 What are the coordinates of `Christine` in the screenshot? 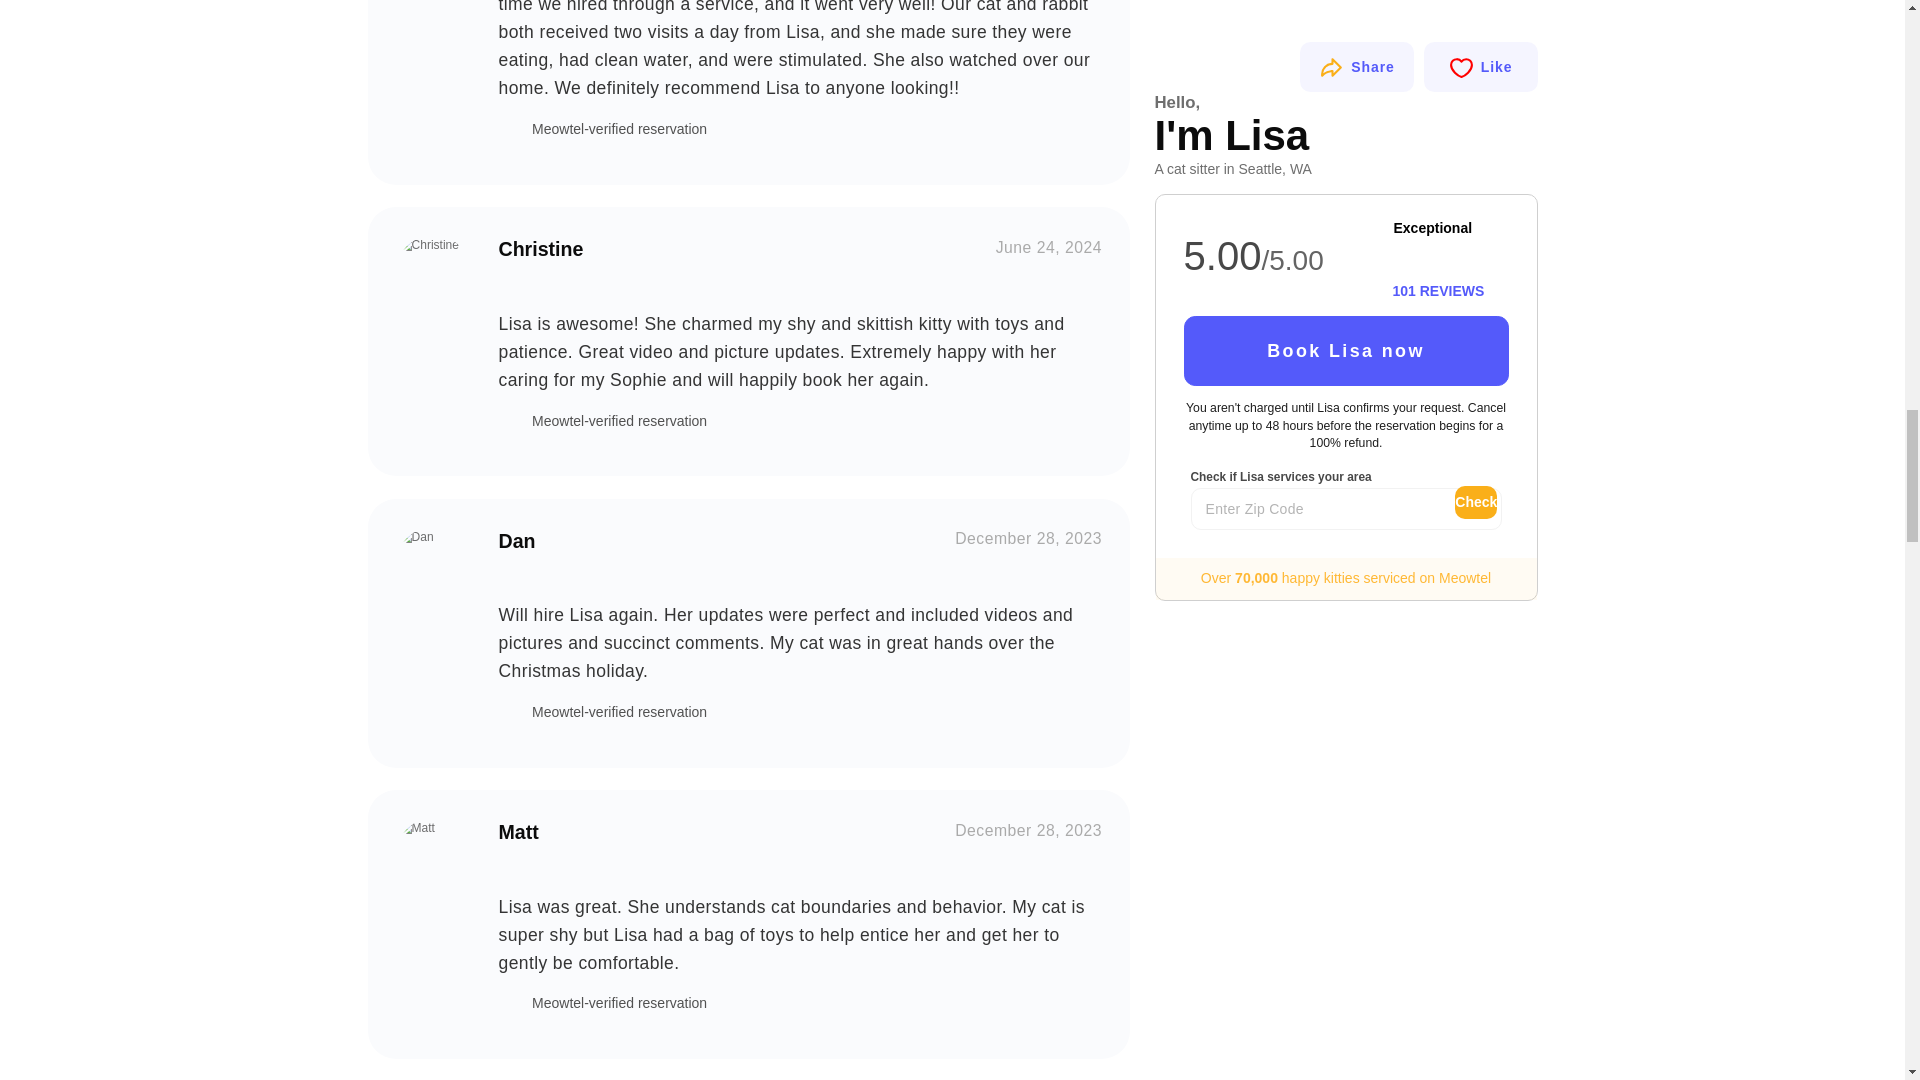 It's located at (432, 272).